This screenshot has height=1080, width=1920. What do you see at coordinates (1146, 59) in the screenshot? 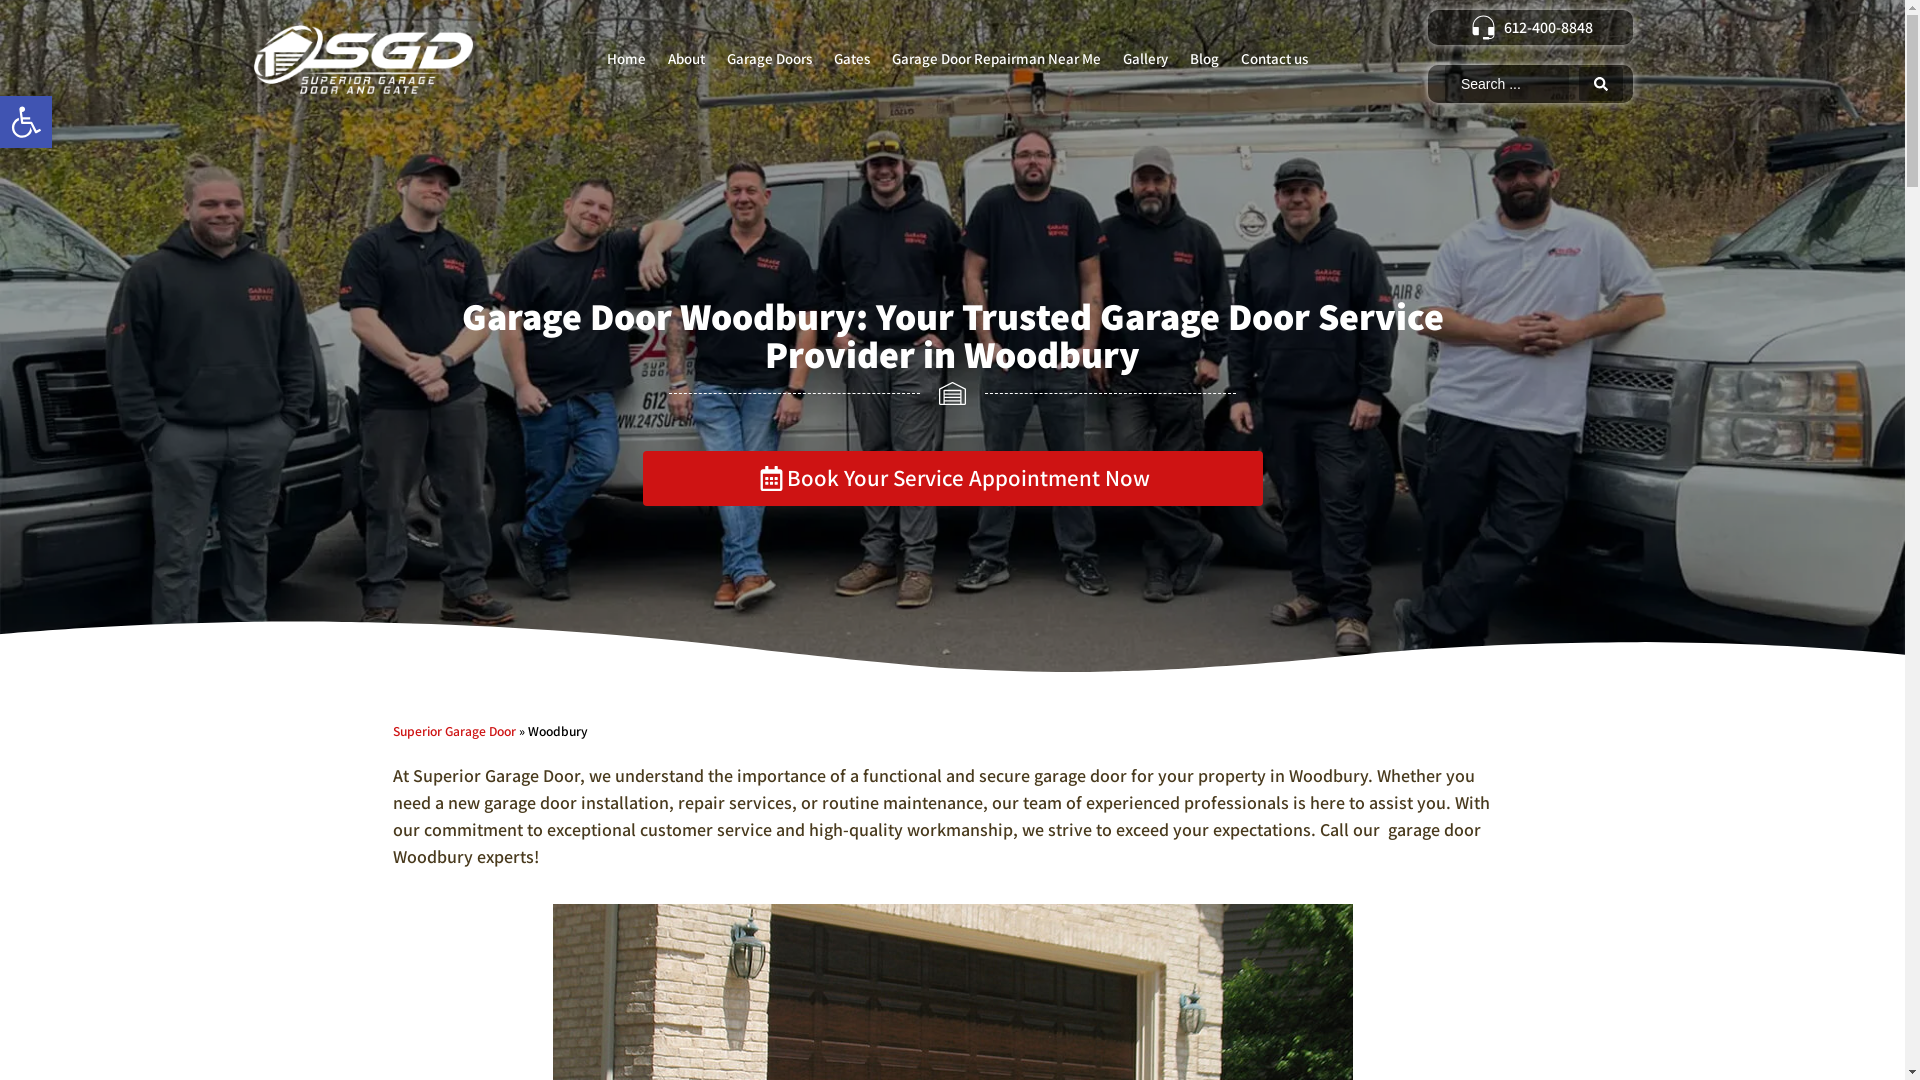
I see `Gallery` at bounding box center [1146, 59].